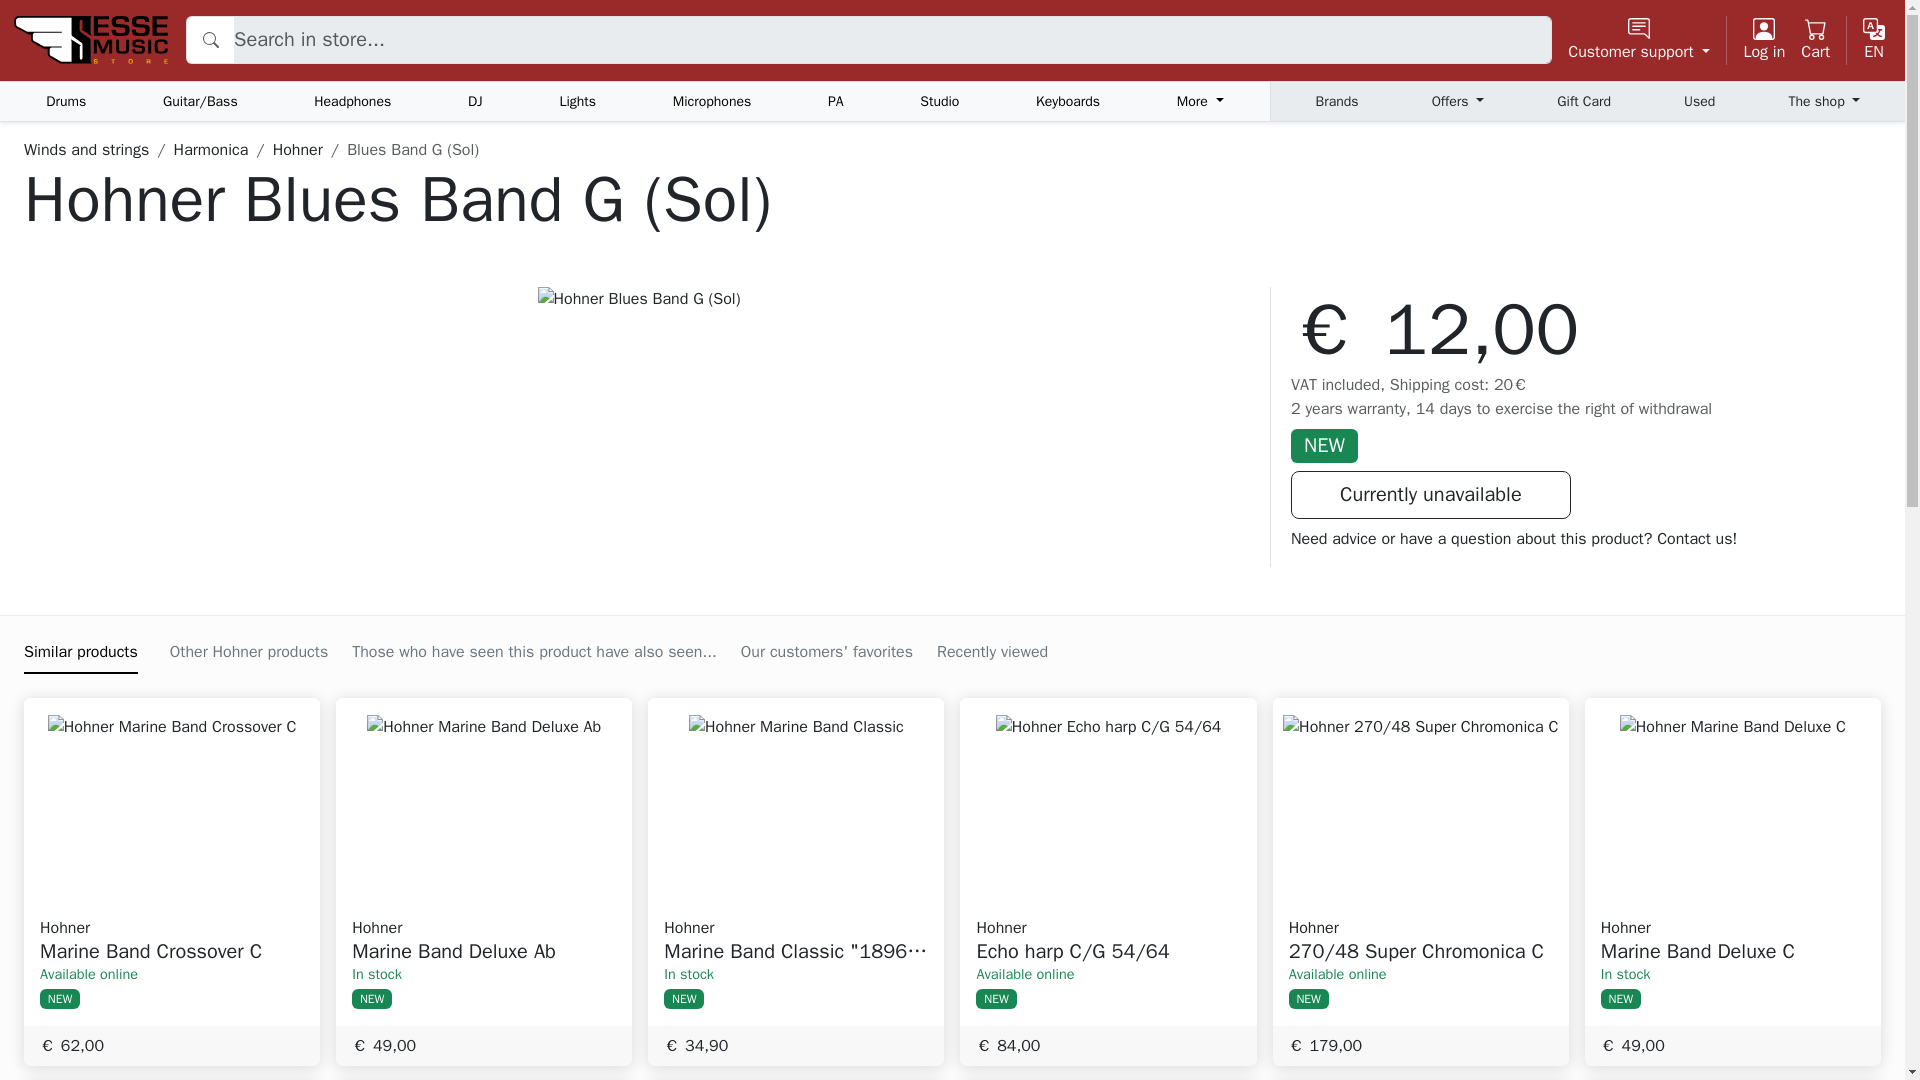  What do you see at coordinates (992, 652) in the screenshot?
I see `Recently viewed` at bounding box center [992, 652].